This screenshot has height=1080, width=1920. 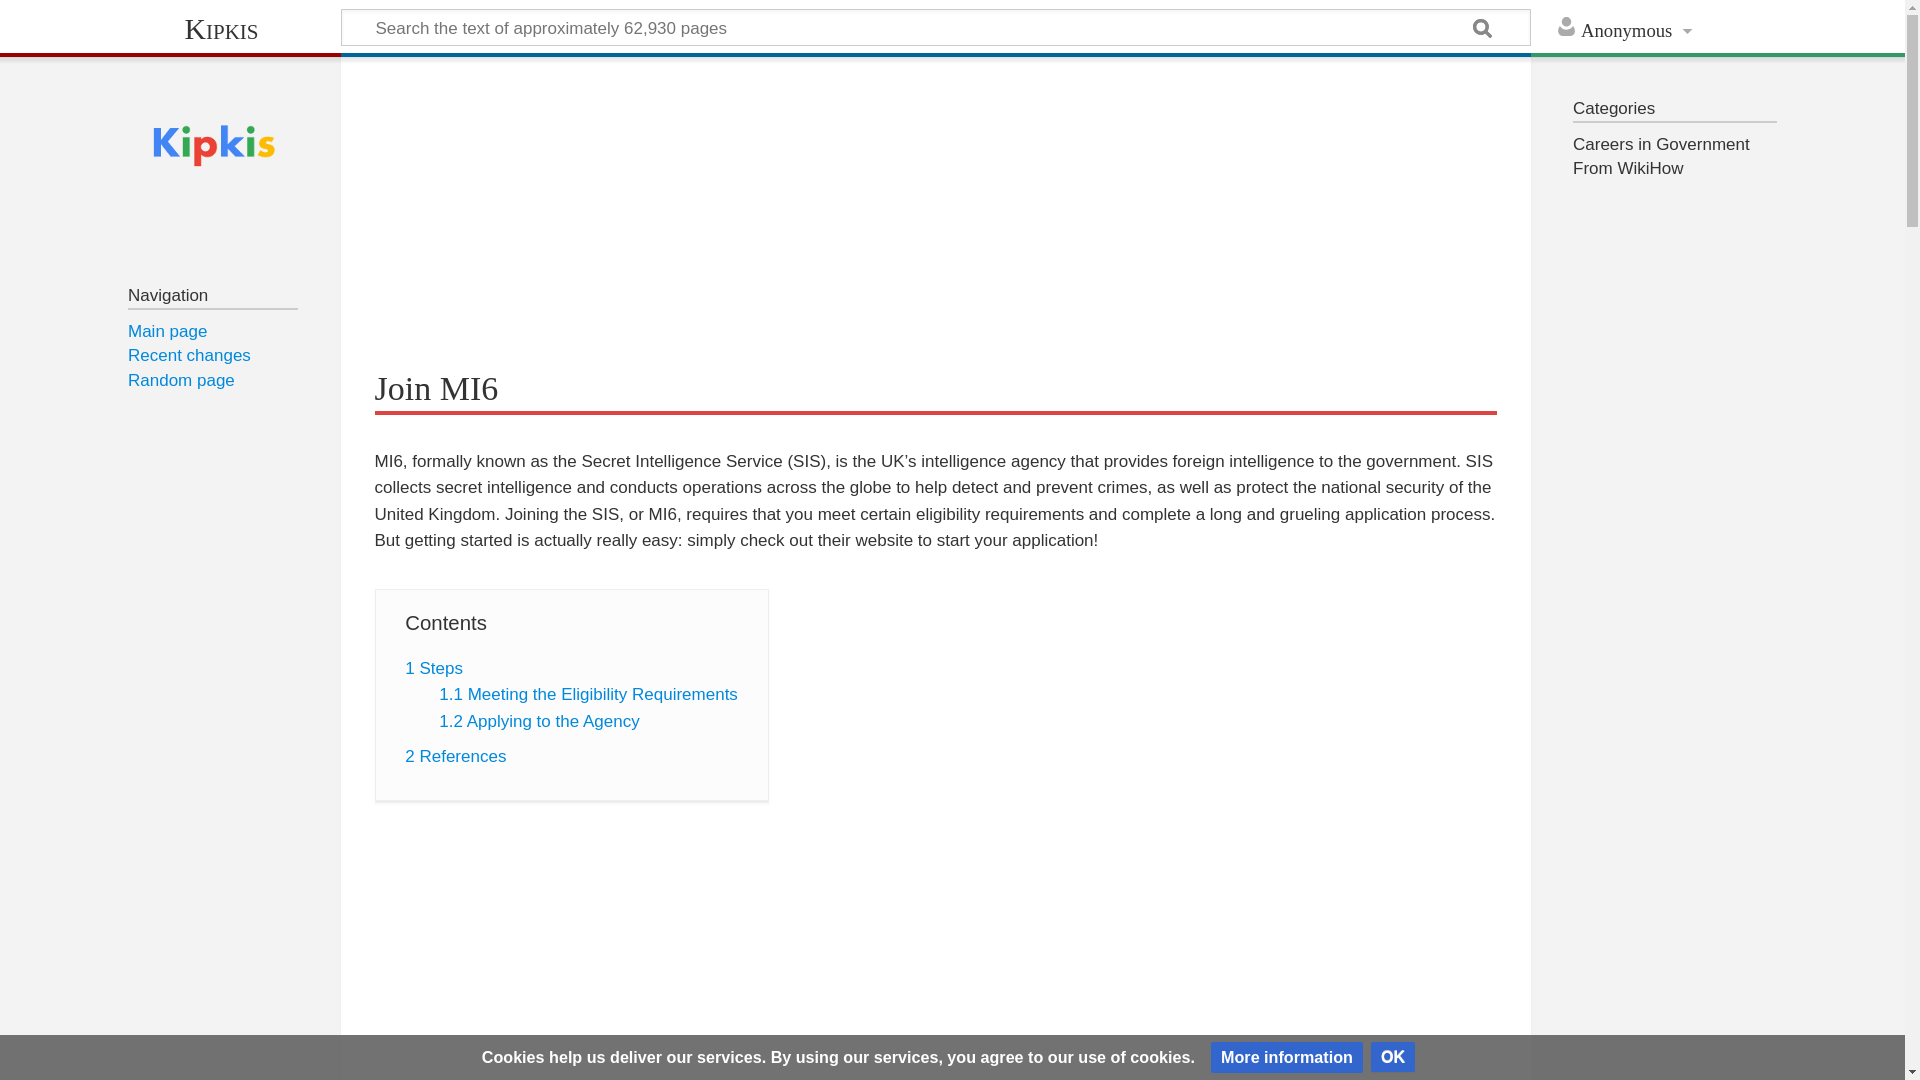 What do you see at coordinates (181, 380) in the screenshot?
I see `Random page` at bounding box center [181, 380].